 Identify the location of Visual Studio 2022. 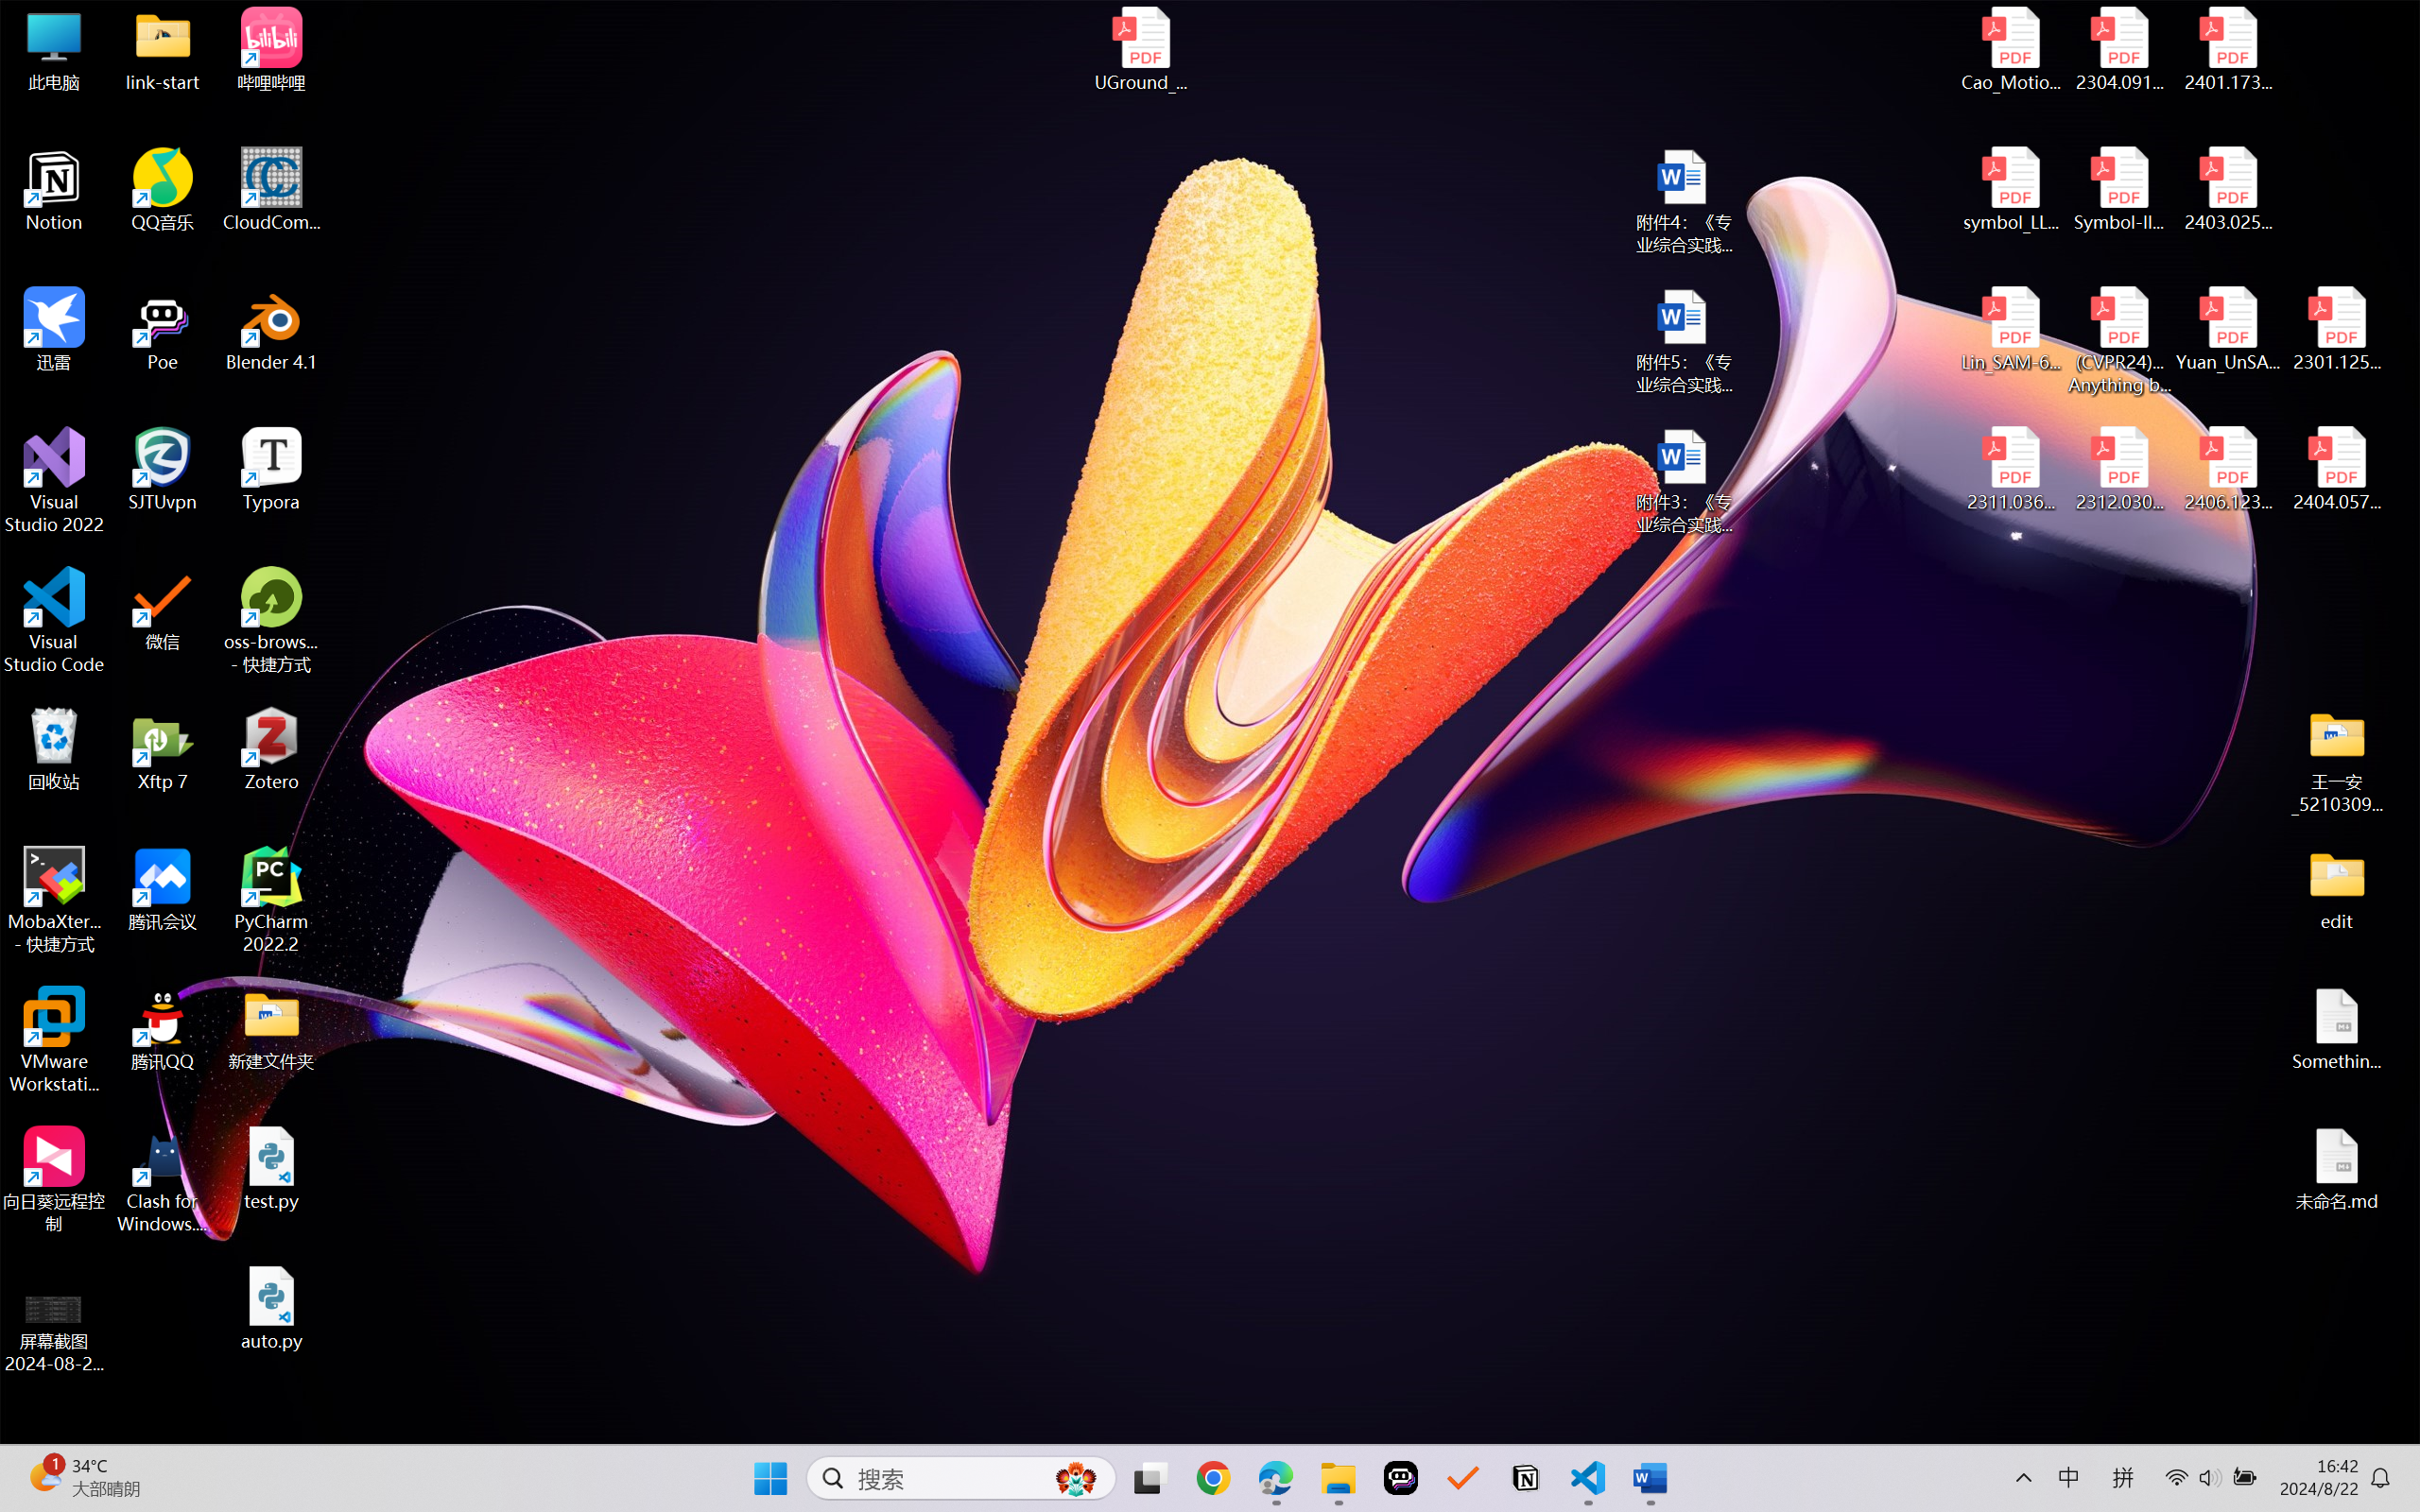
(55, 481).